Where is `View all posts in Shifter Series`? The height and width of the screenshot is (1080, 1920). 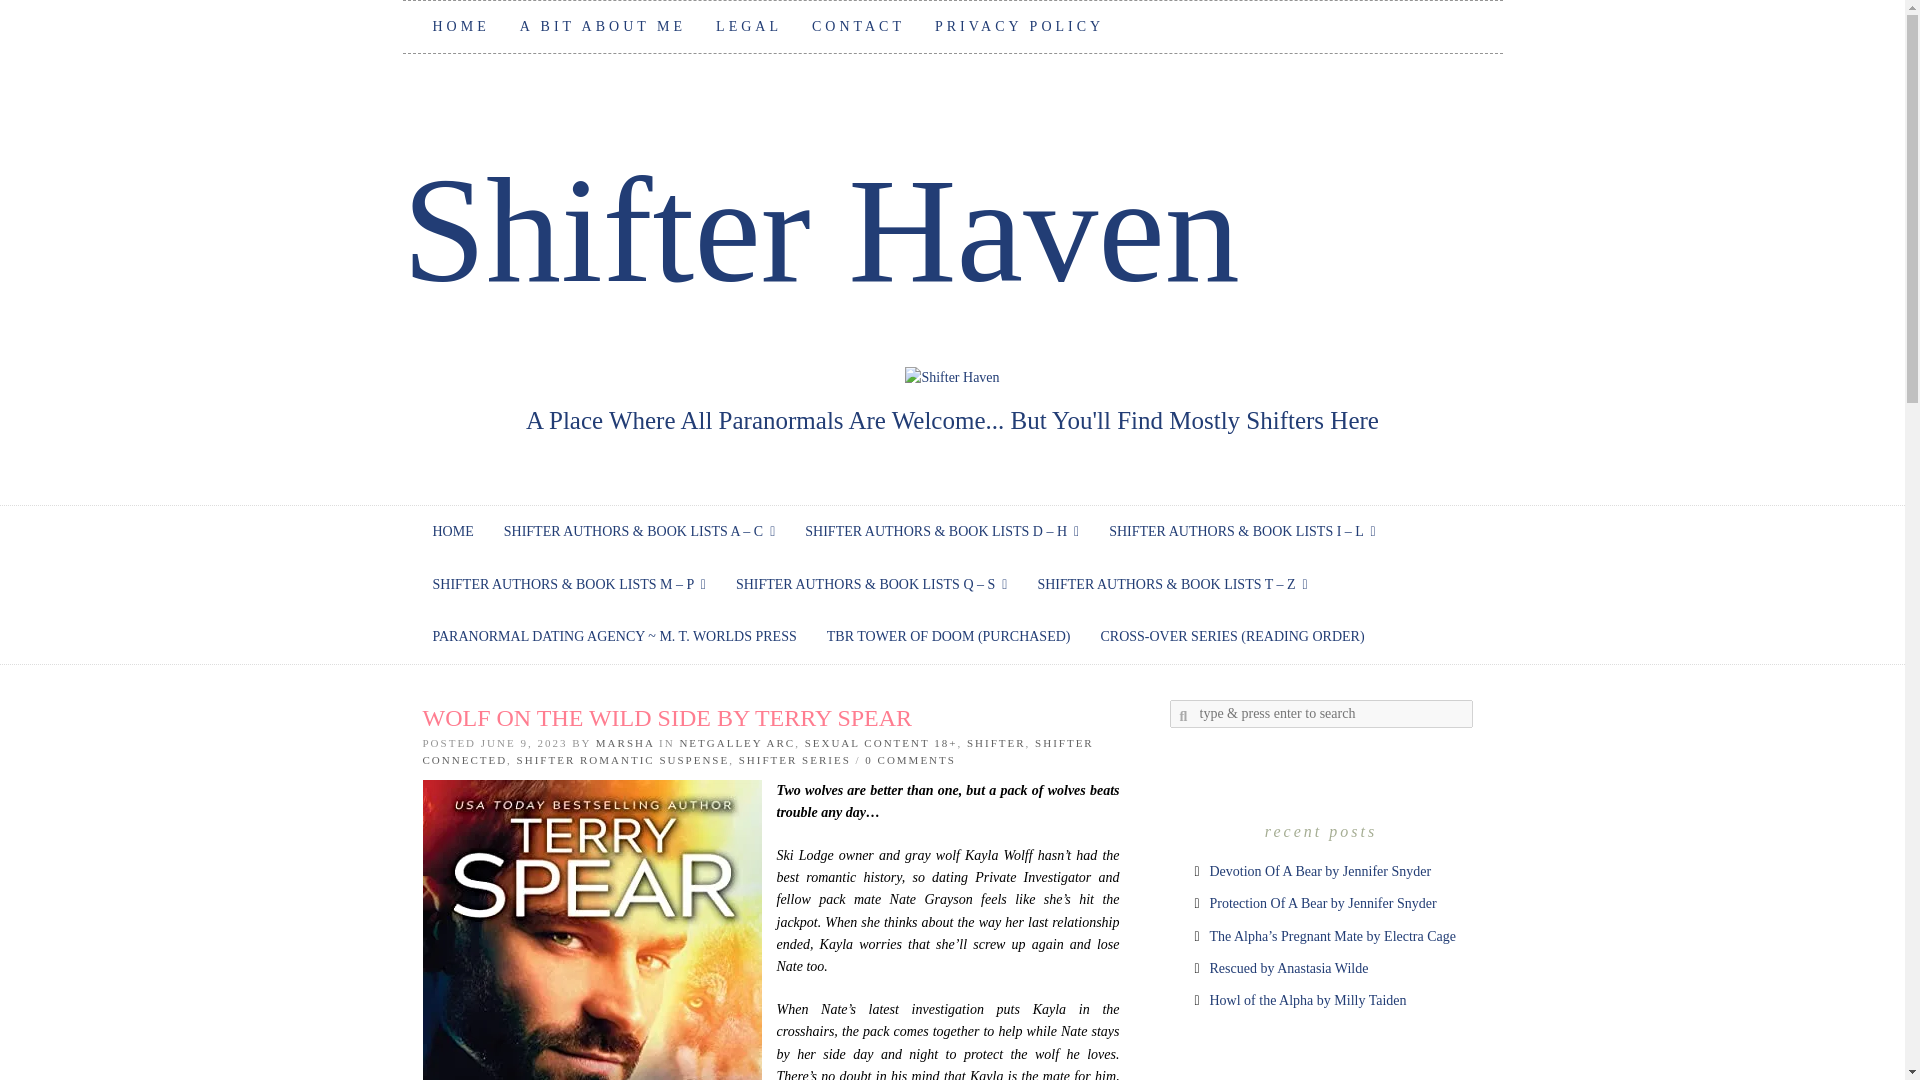
View all posts in Shifter Series is located at coordinates (794, 759).